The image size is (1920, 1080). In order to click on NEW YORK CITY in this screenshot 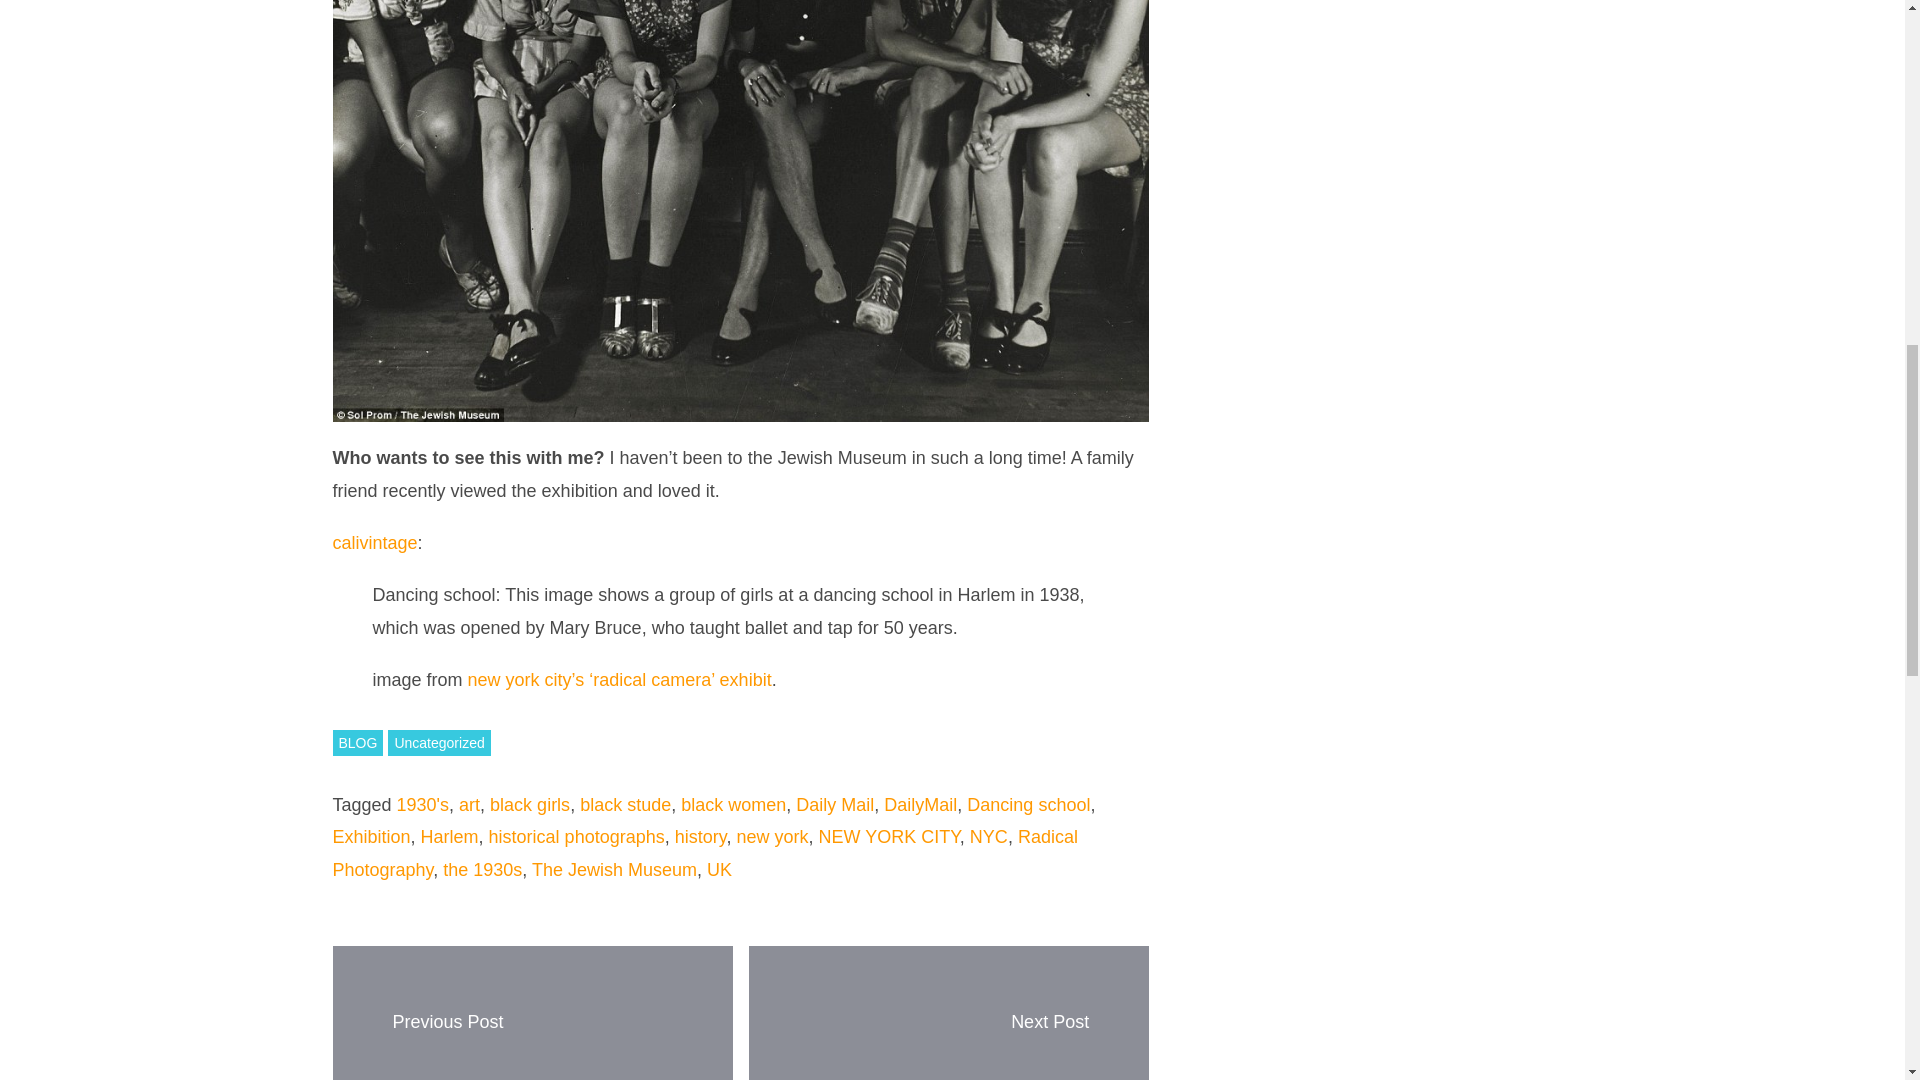, I will do `click(888, 836)`.